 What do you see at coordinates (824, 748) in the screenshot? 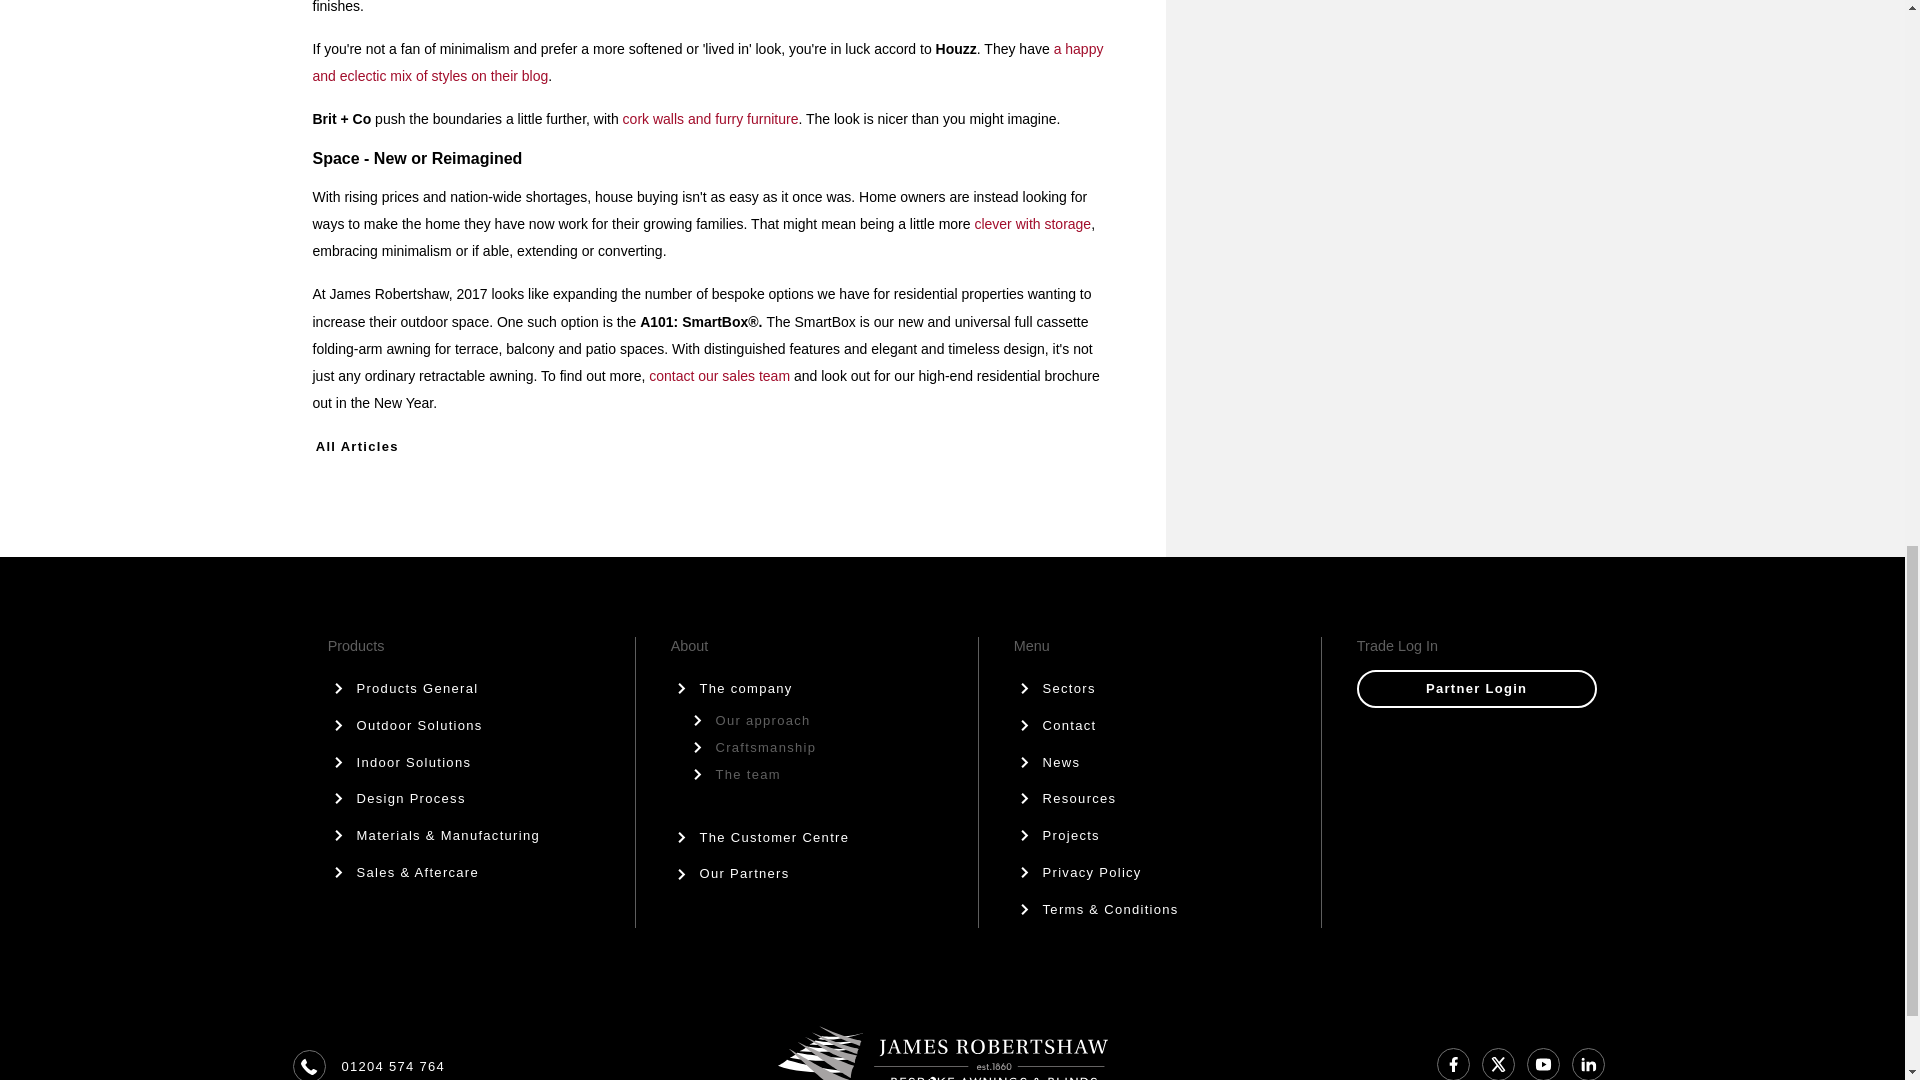
I see `Craftsmanship` at bounding box center [824, 748].